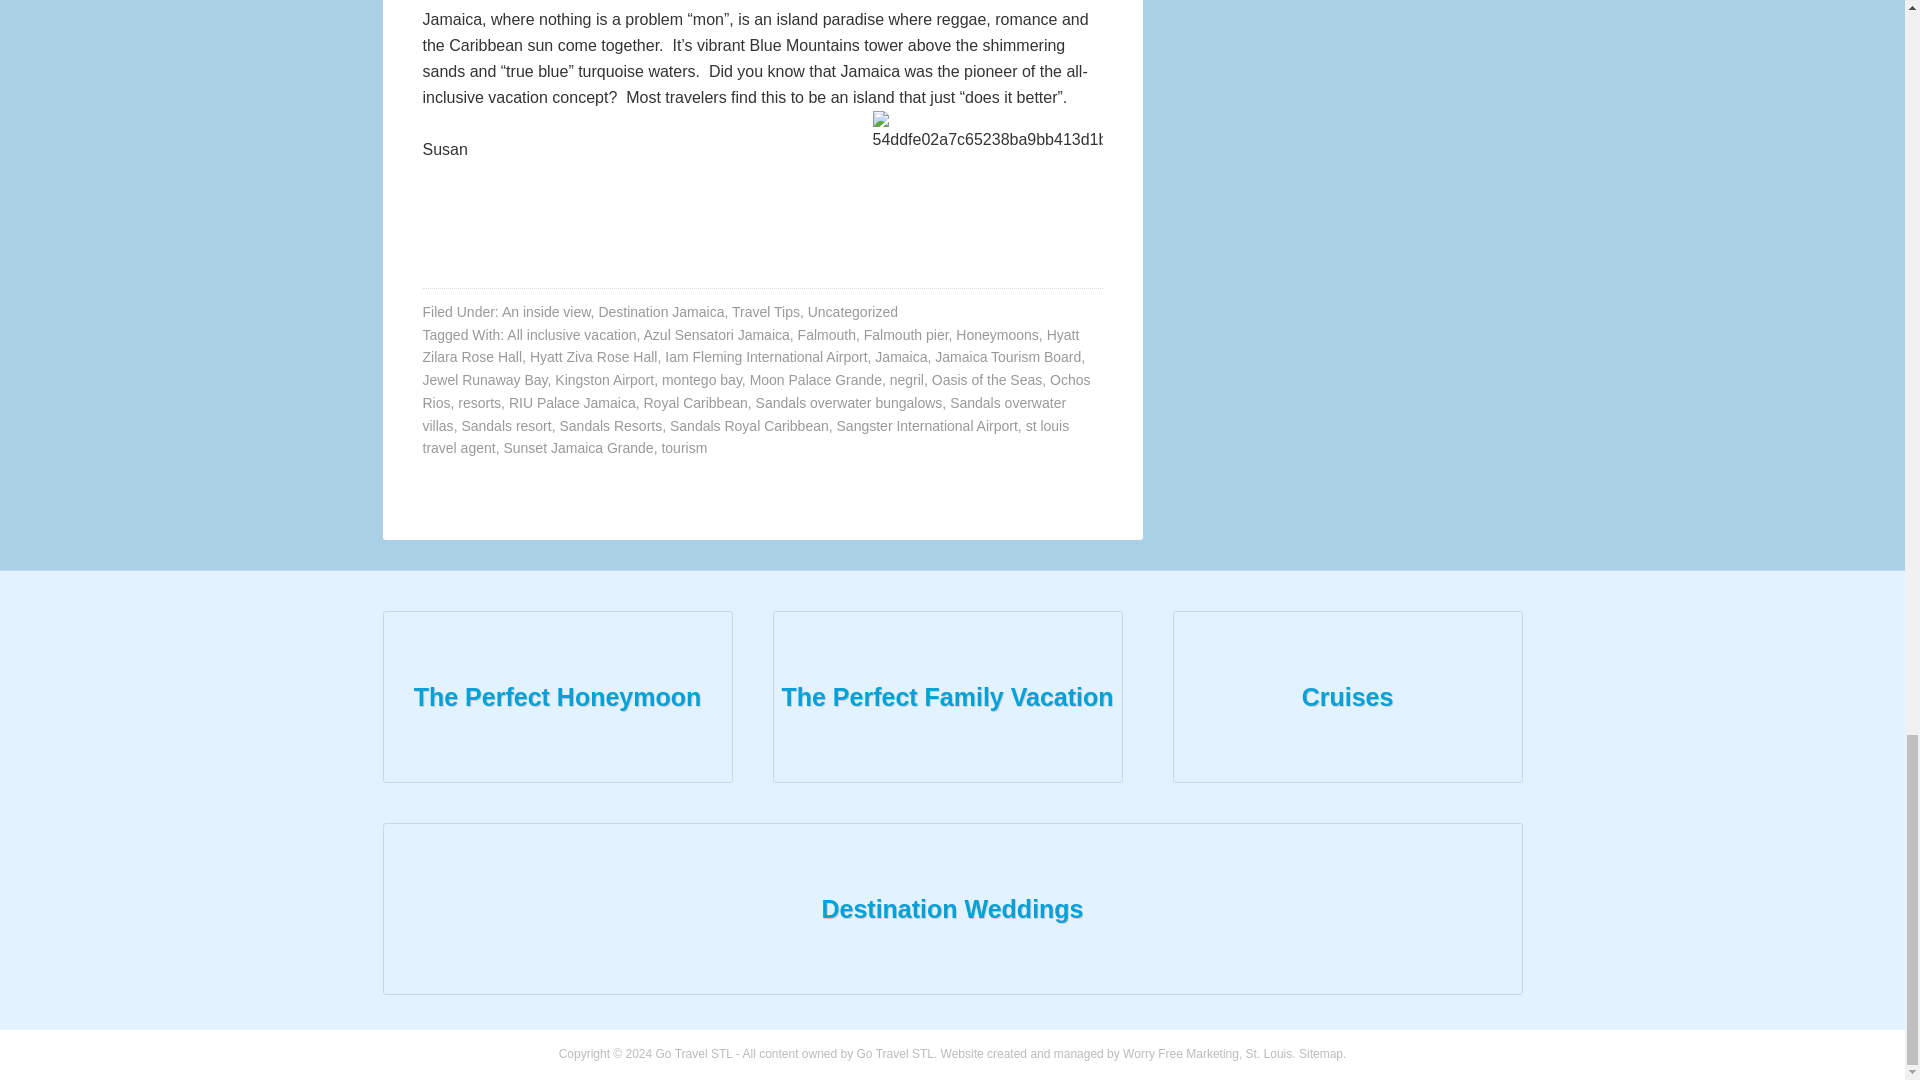  What do you see at coordinates (827, 334) in the screenshot?
I see `Falmouth` at bounding box center [827, 334].